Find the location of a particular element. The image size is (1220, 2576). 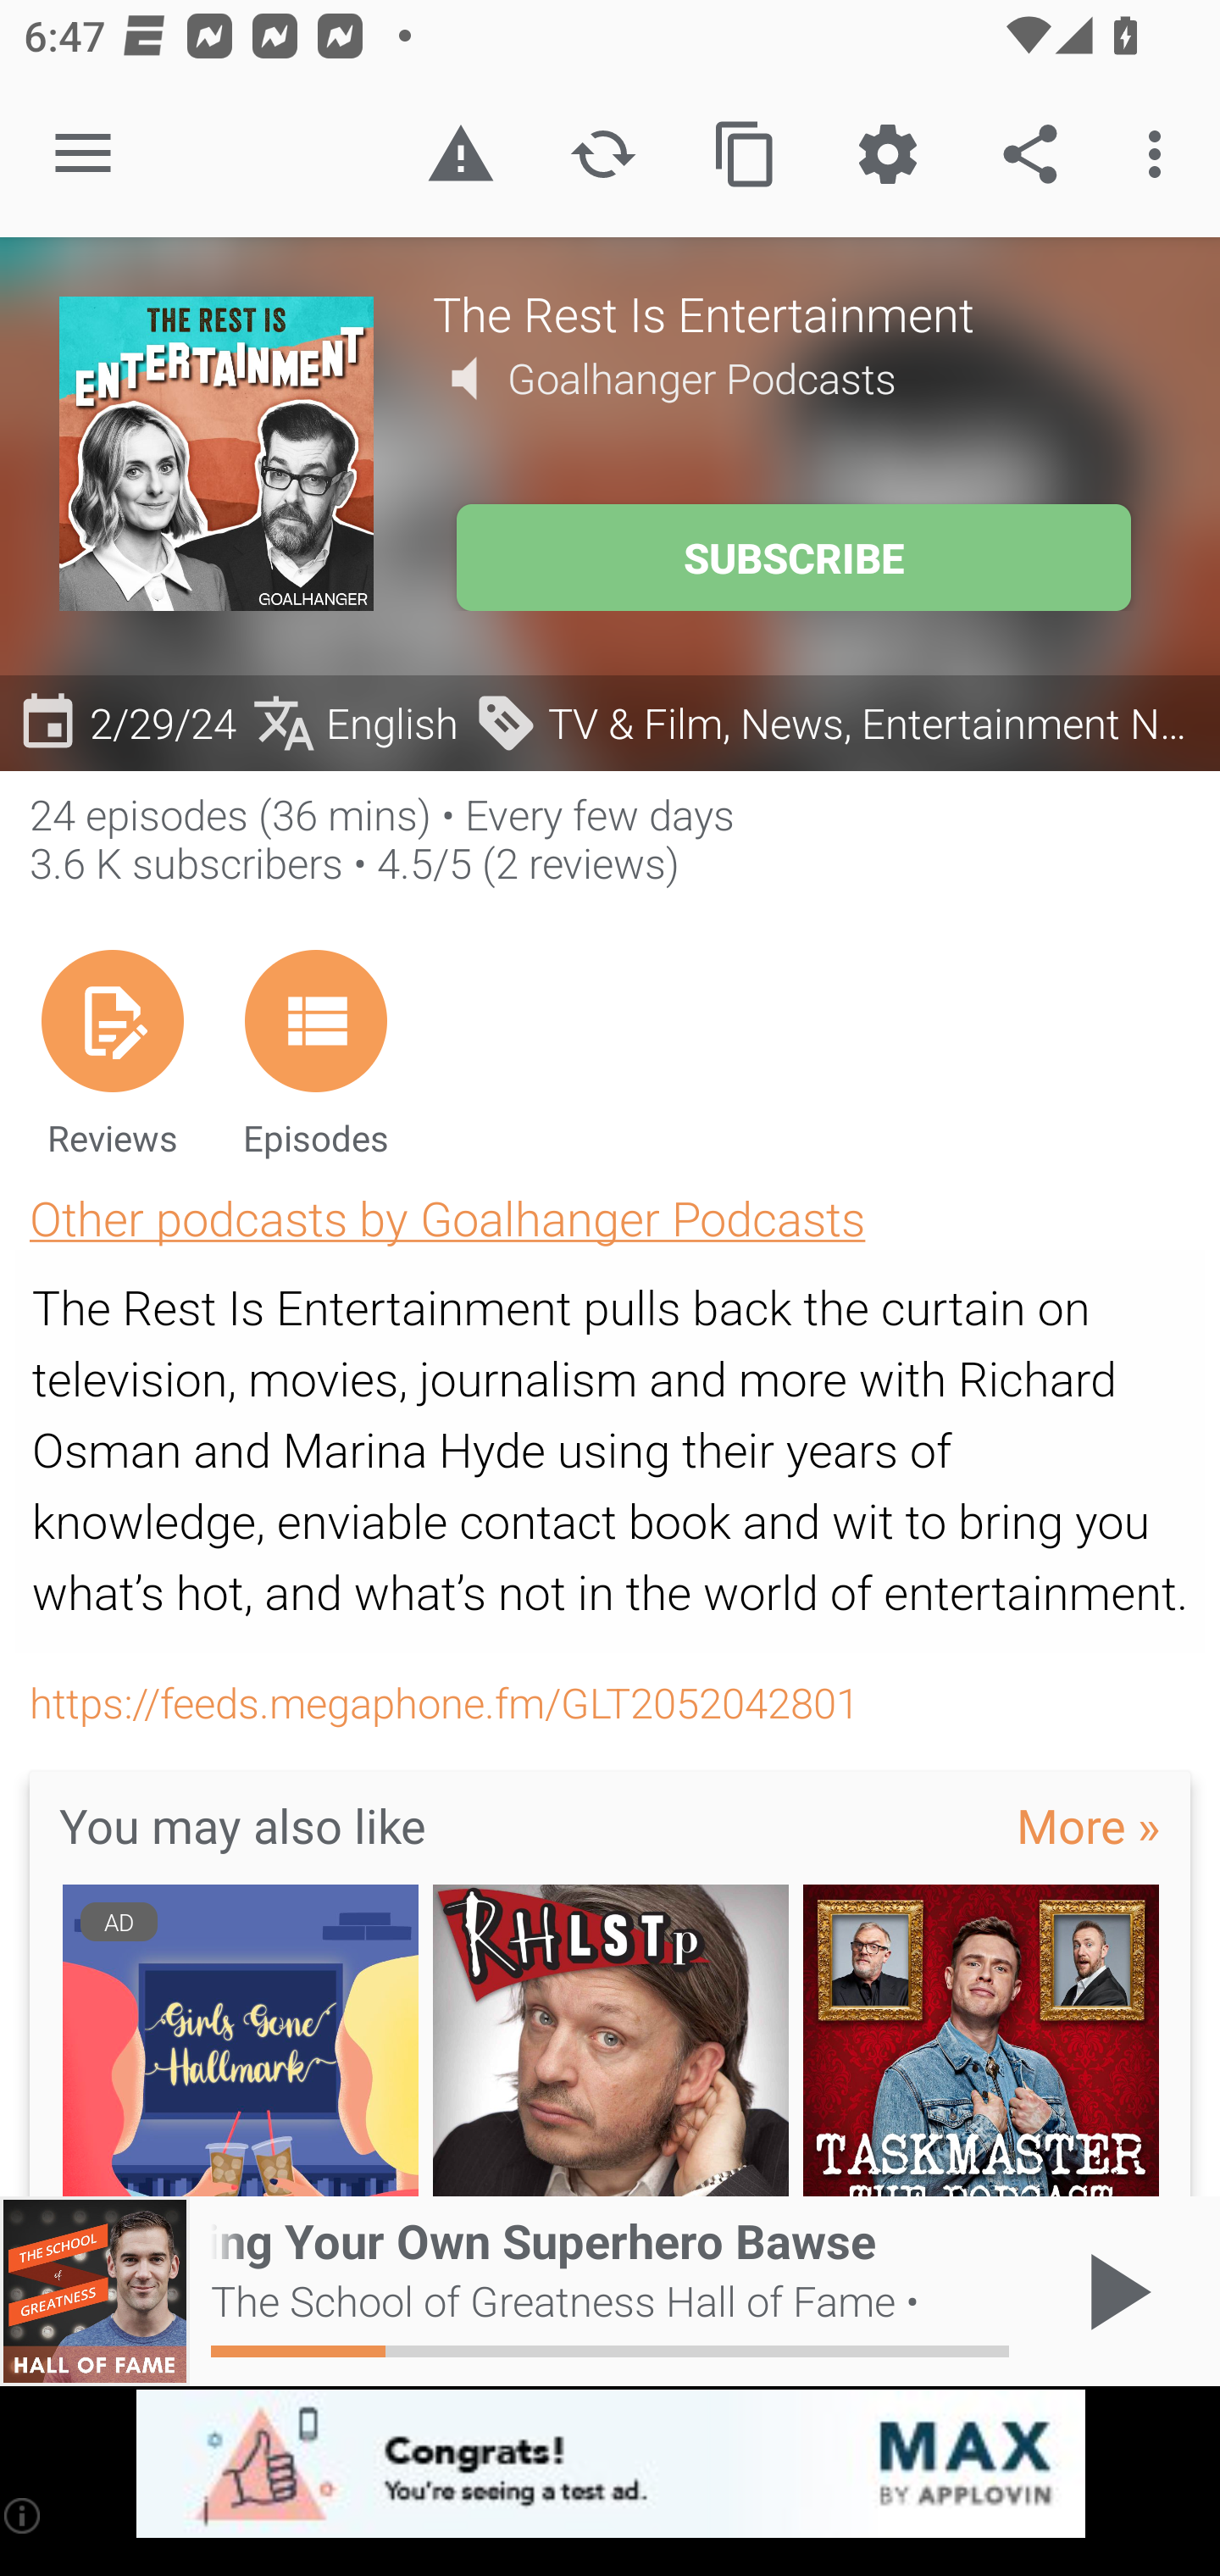

Play / Pause is located at coordinates (1113, 2291).